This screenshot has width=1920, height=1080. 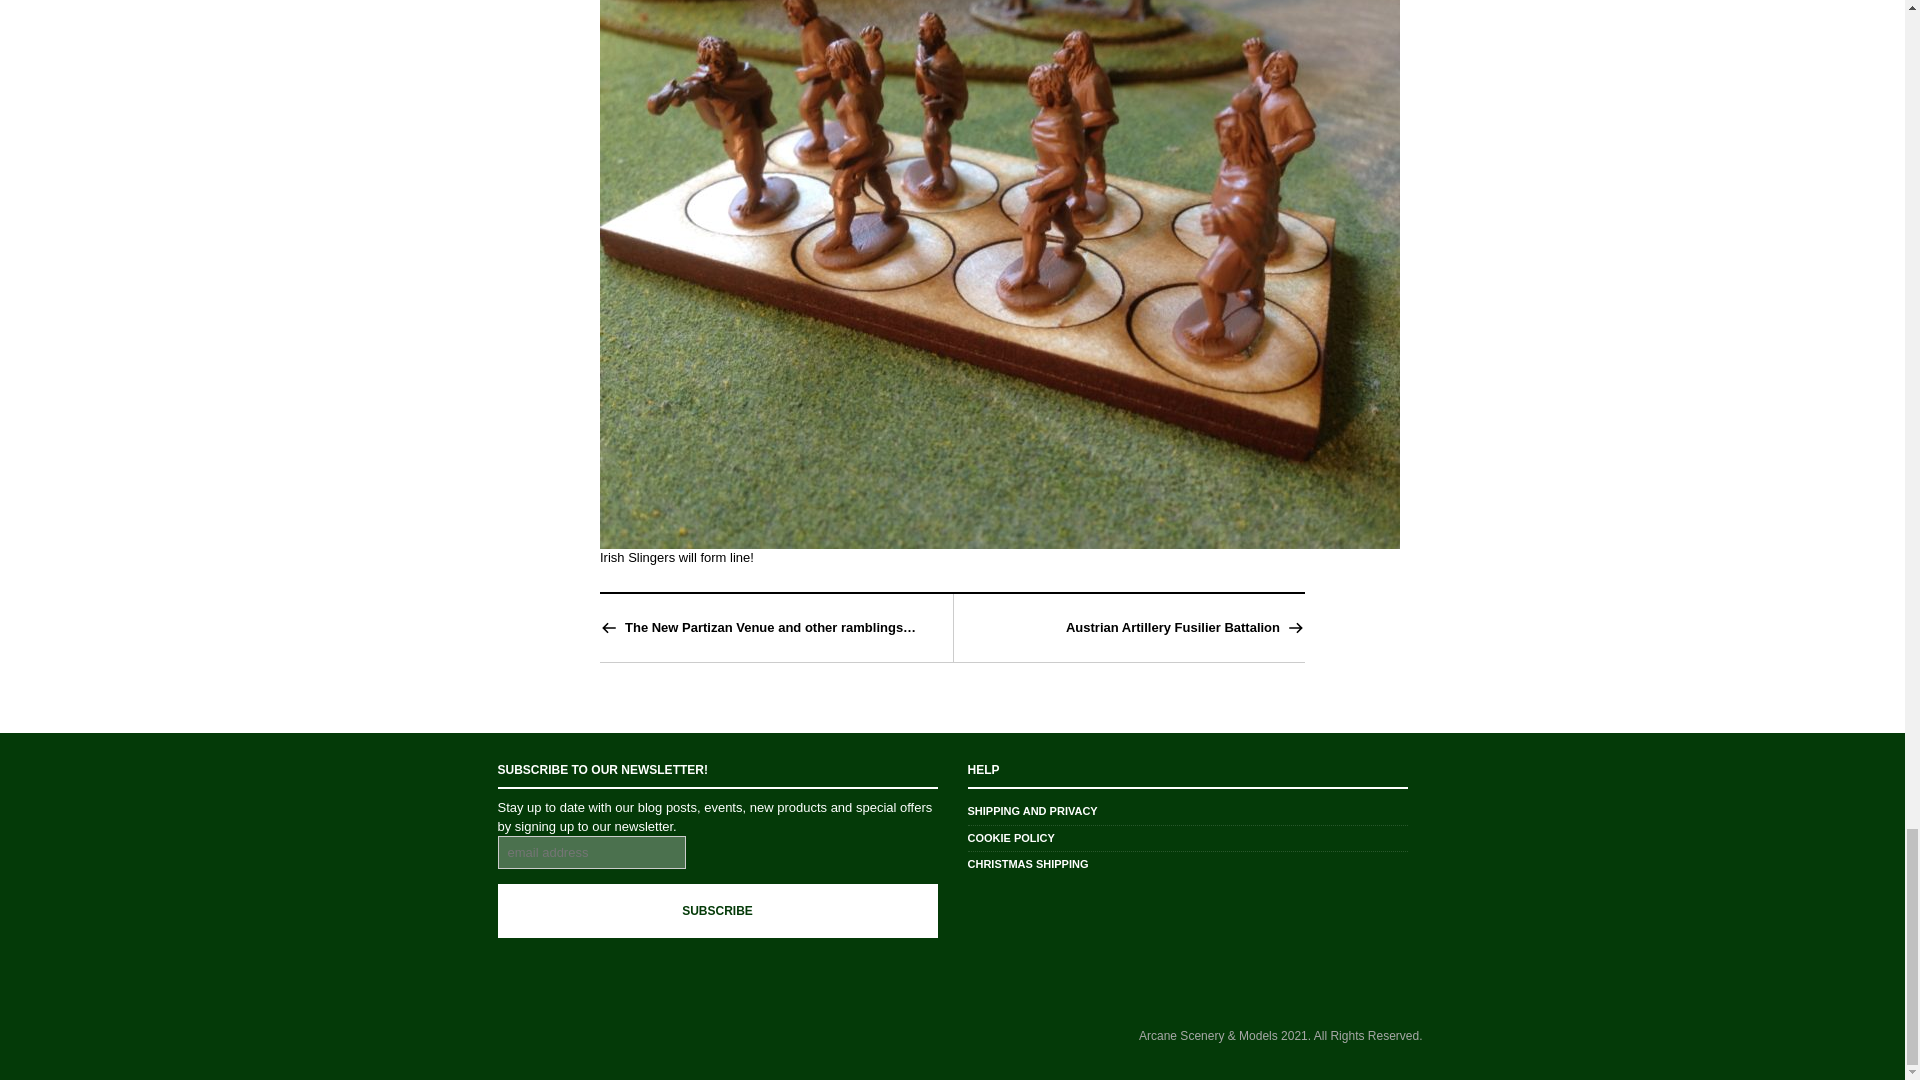 I want to click on Austrian Artillery Fusilier Battalion, so click(x=1172, y=628).